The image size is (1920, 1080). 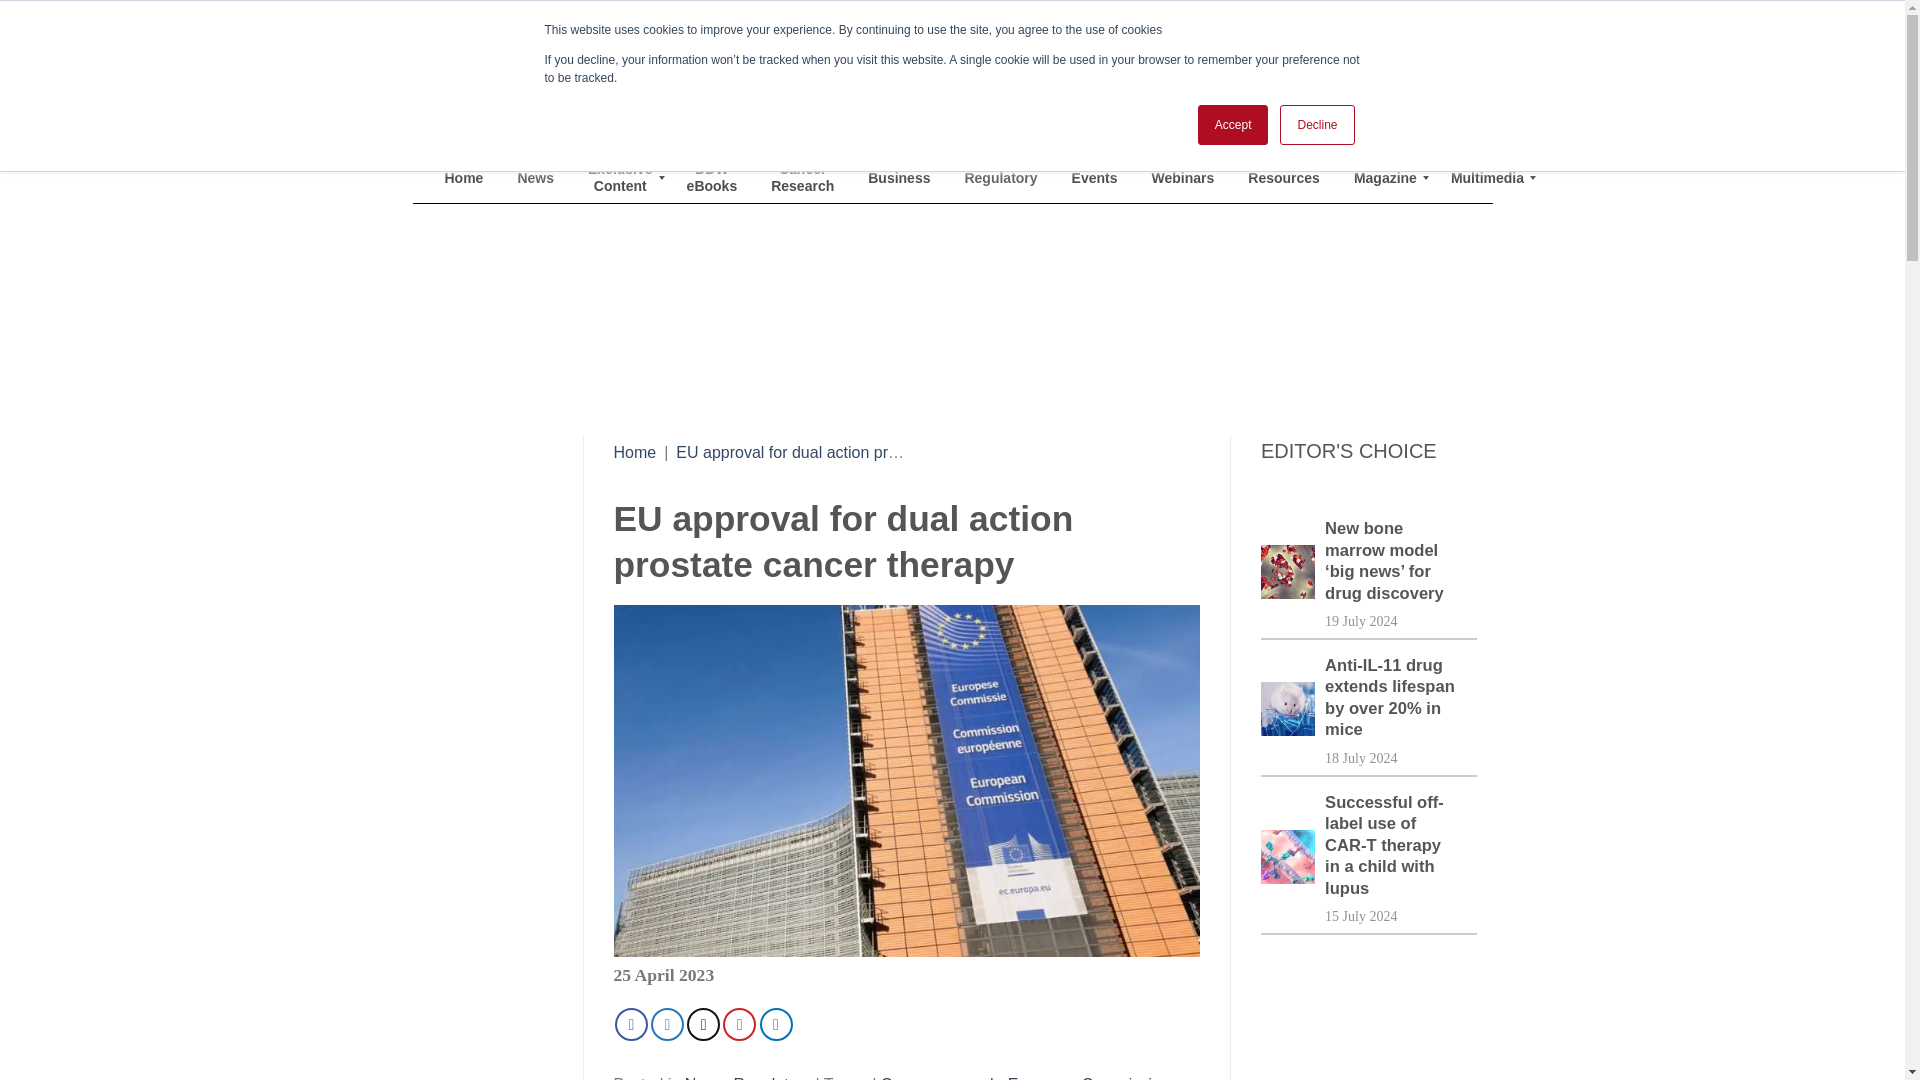 What do you see at coordinates (1283, 178) in the screenshot?
I see `Resources` at bounding box center [1283, 178].